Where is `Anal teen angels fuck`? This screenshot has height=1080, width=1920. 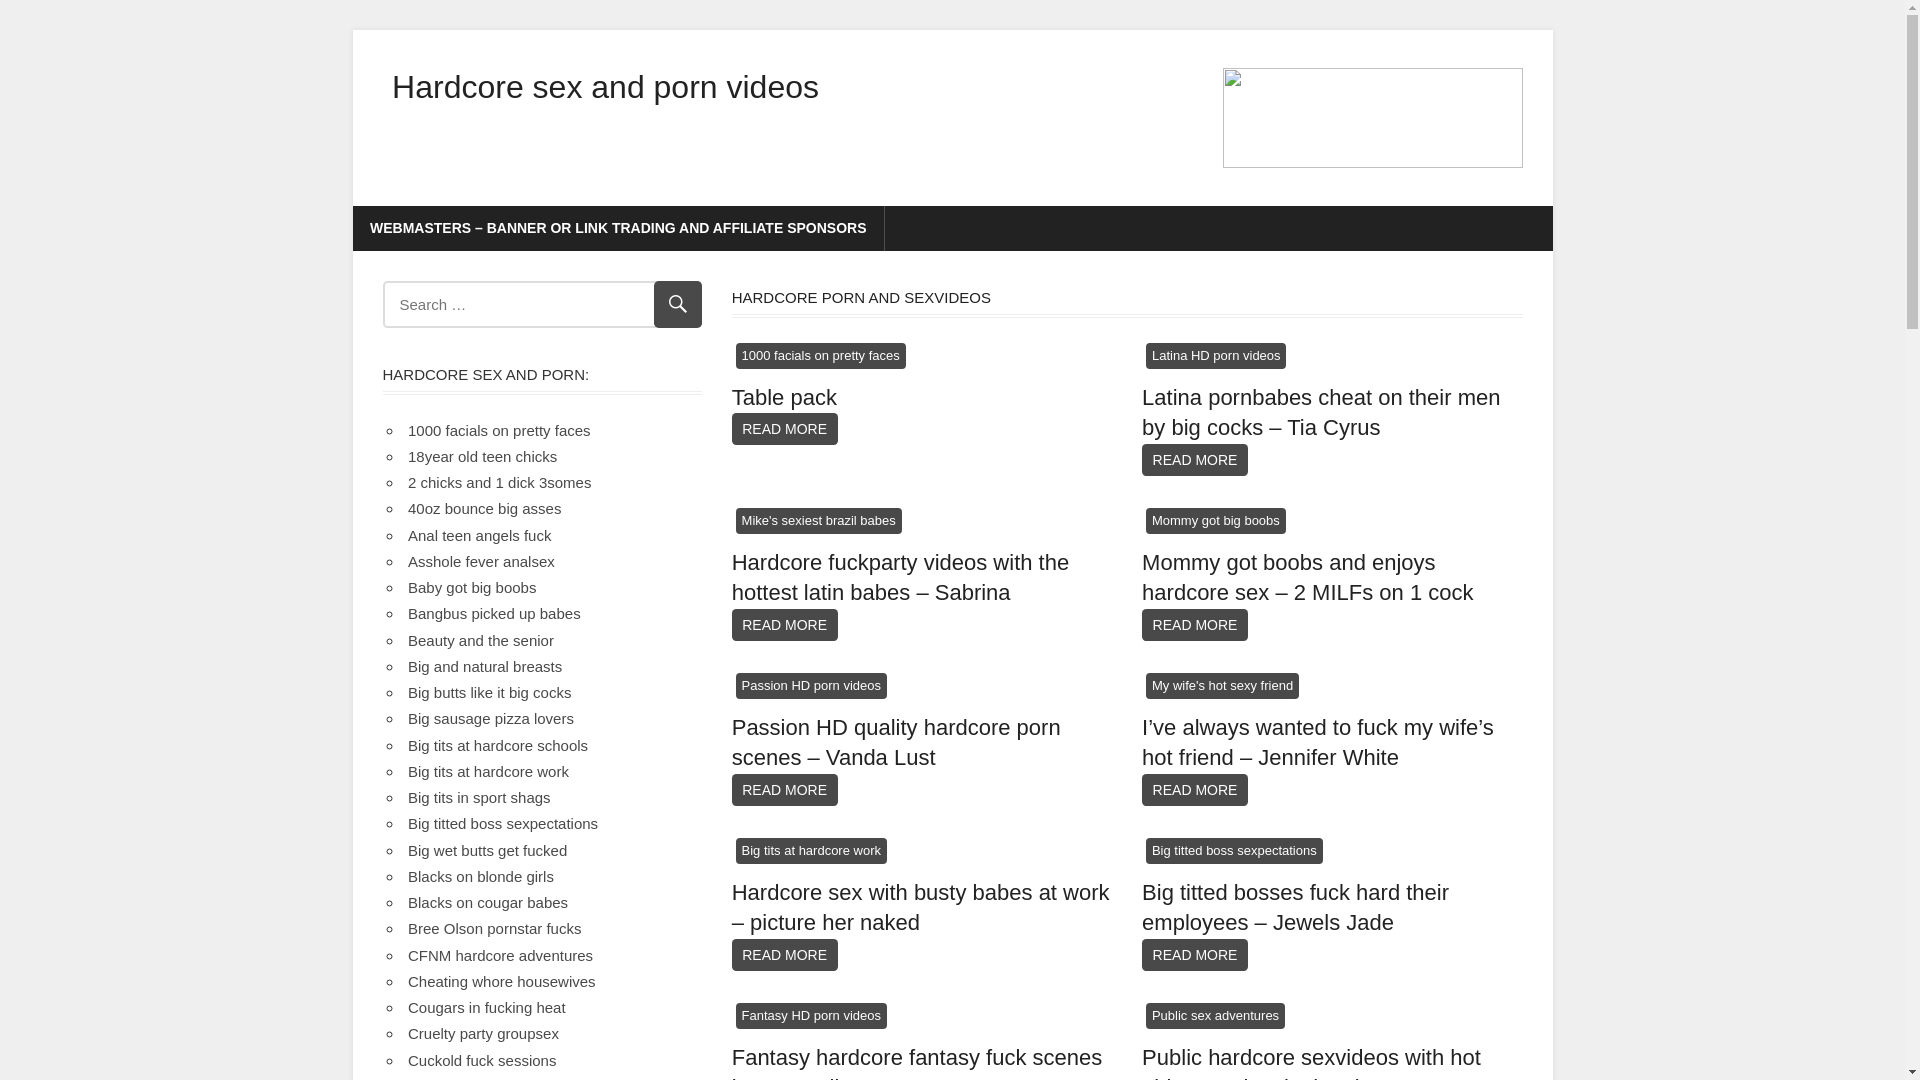
Anal teen angels fuck is located at coordinates (480, 534).